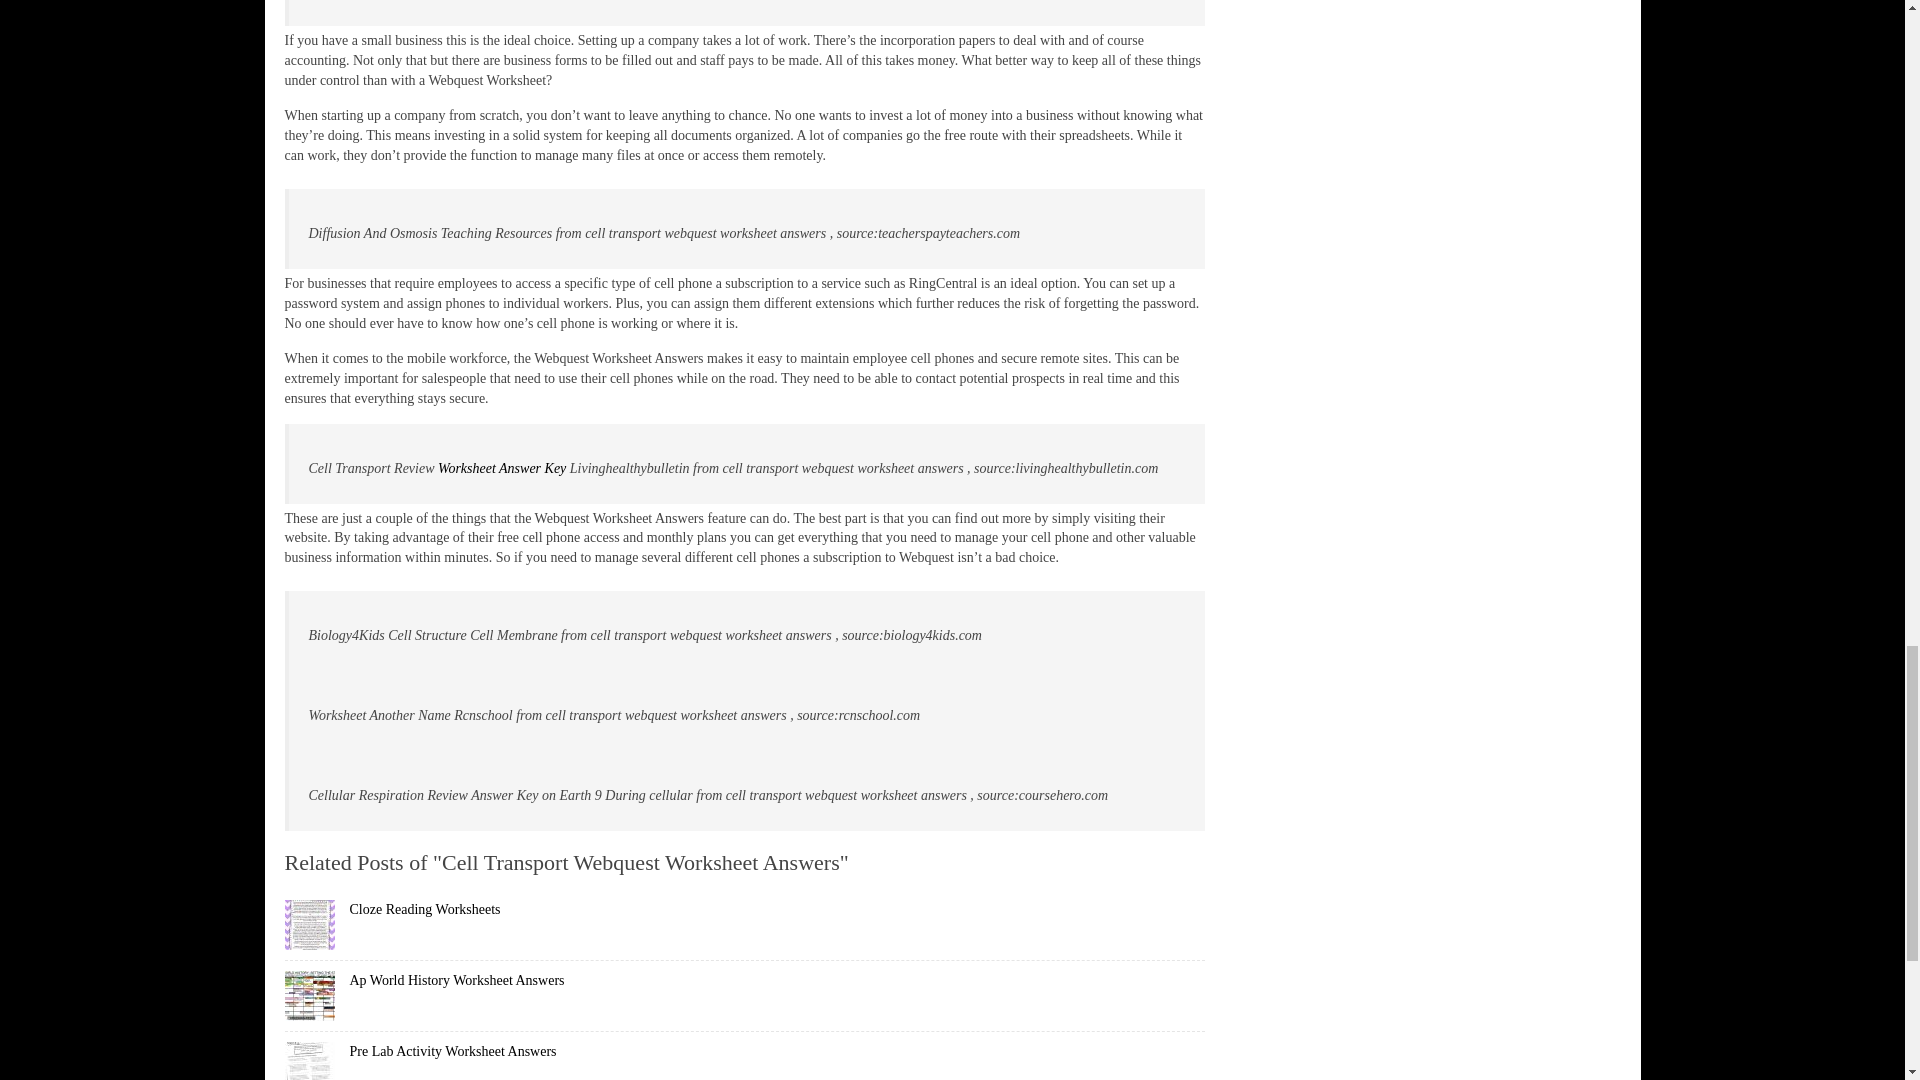  What do you see at coordinates (502, 468) in the screenshot?
I see `Worksheet Answer Key` at bounding box center [502, 468].